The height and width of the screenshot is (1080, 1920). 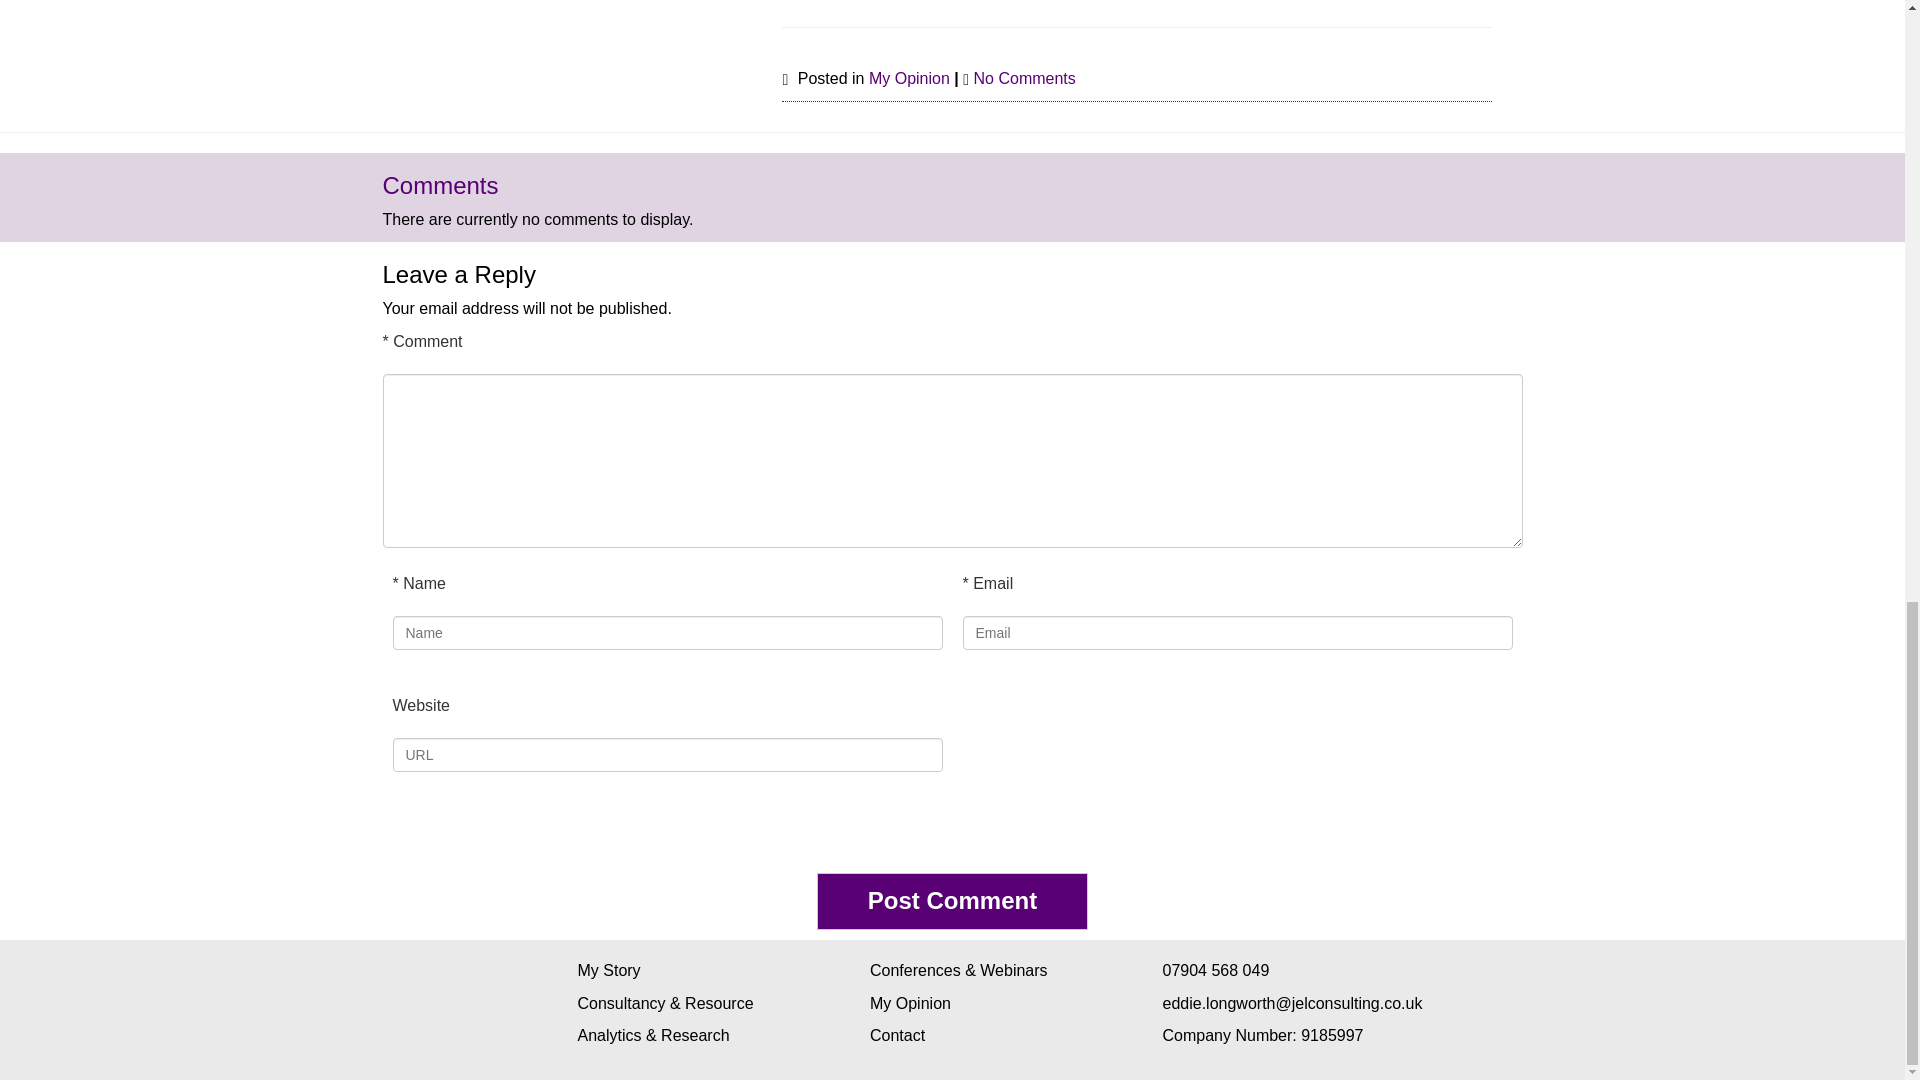 What do you see at coordinates (1024, 78) in the screenshot?
I see `No Comments` at bounding box center [1024, 78].